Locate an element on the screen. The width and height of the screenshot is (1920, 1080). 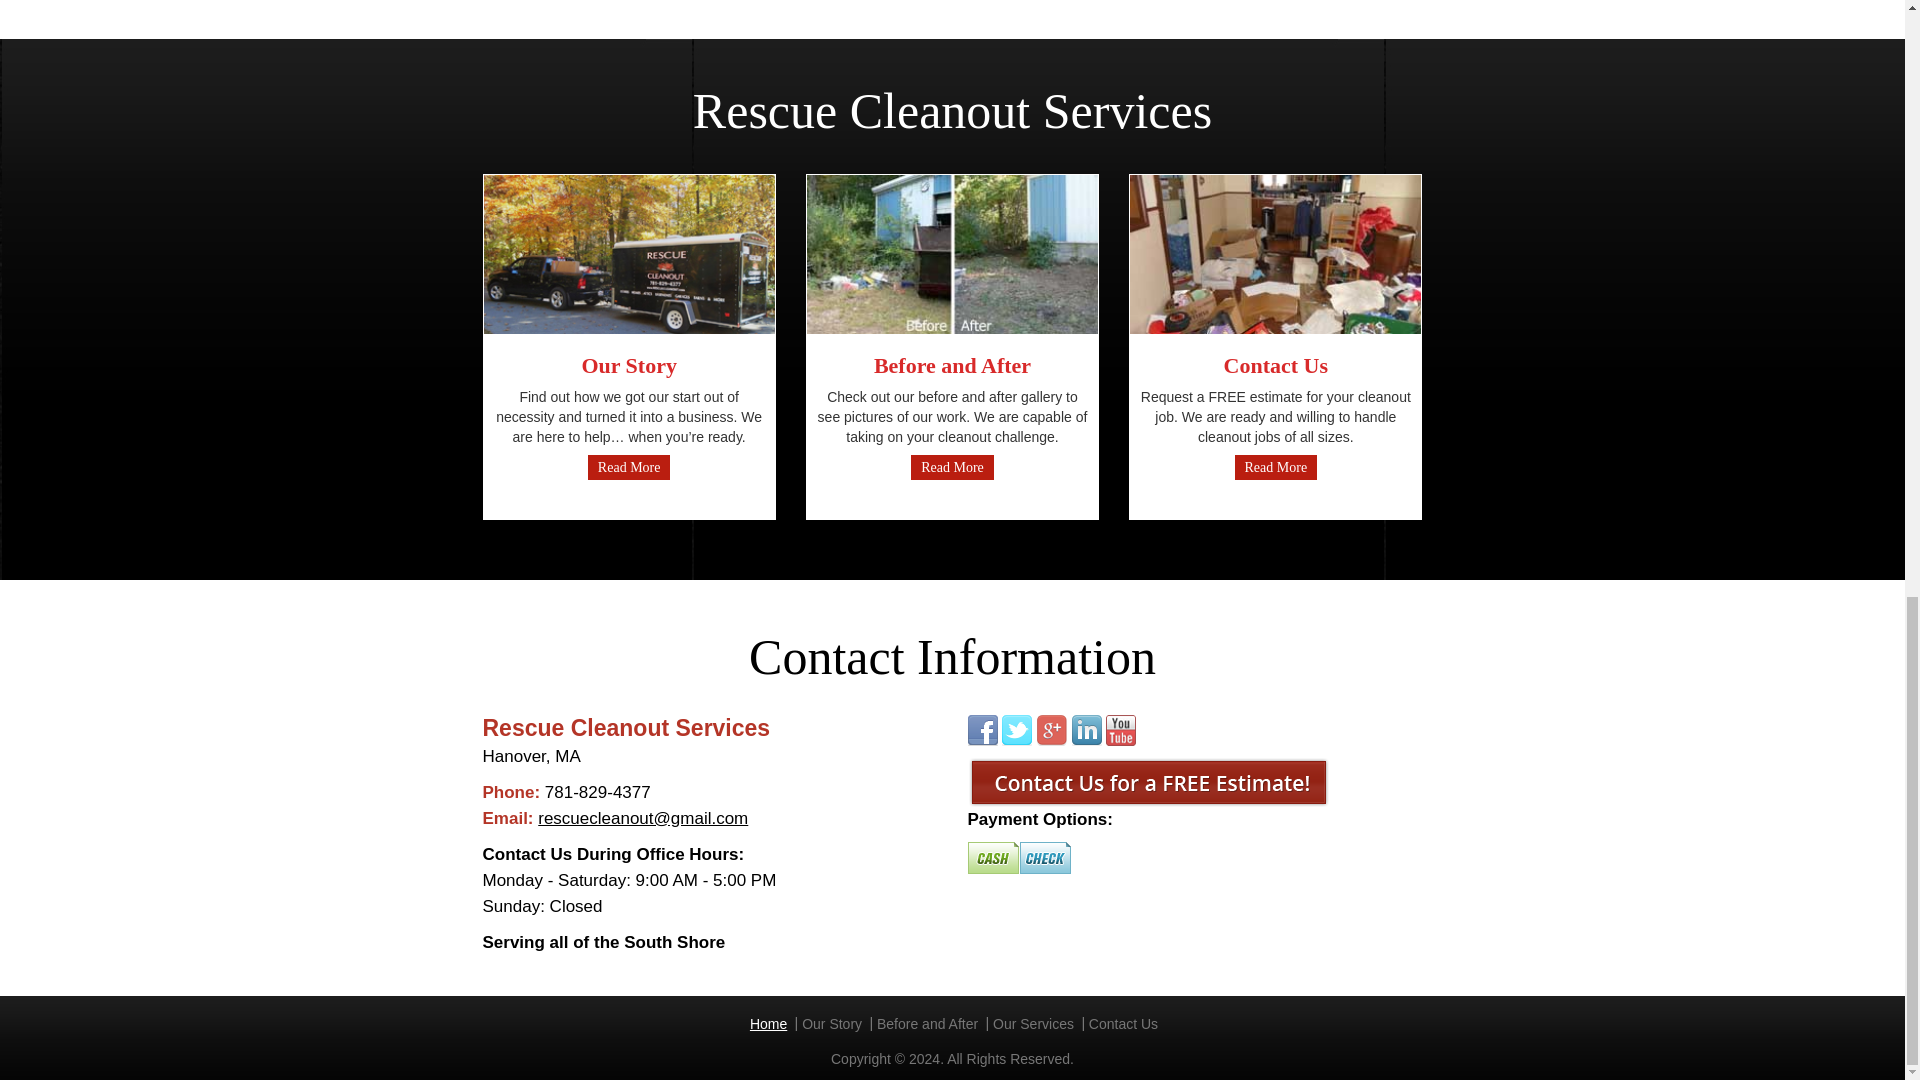
Facebook is located at coordinates (982, 730).